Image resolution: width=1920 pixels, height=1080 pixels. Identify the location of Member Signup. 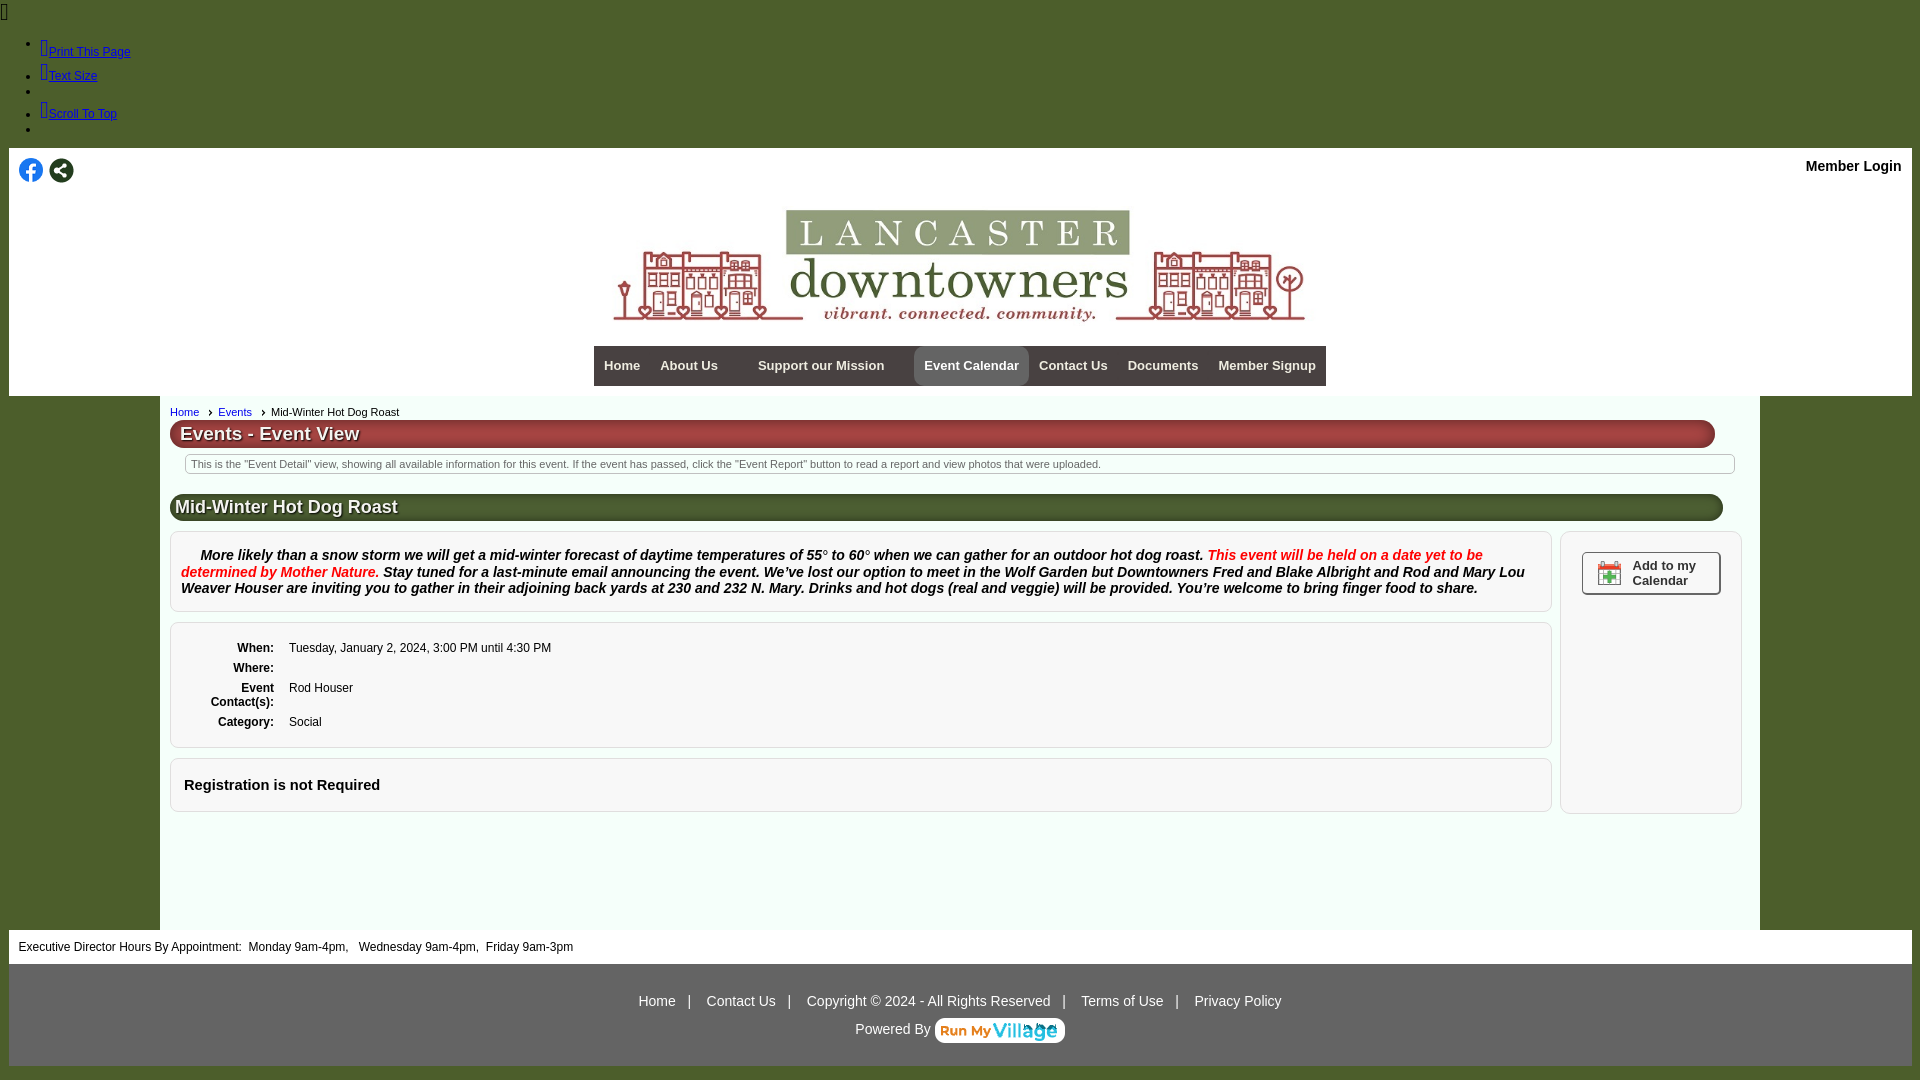
(1266, 365).